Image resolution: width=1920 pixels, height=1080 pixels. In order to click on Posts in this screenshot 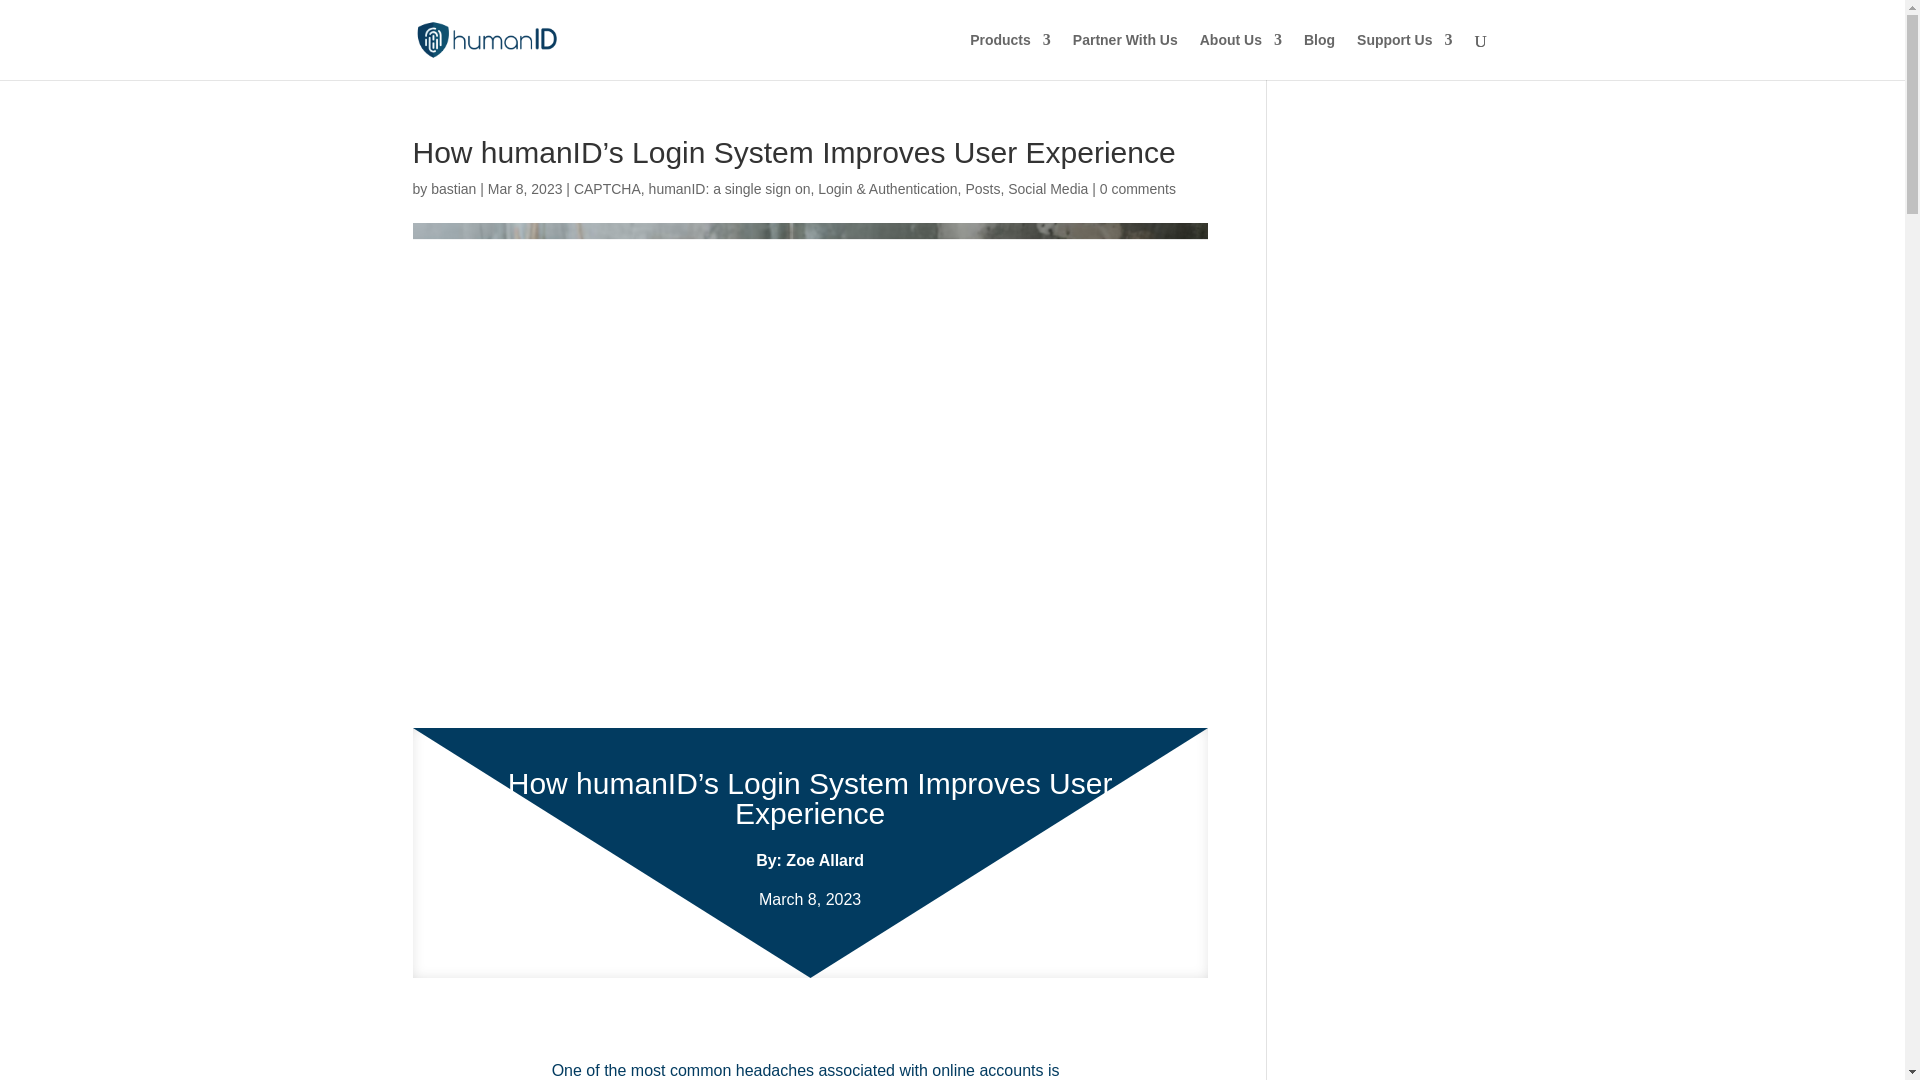, I will do `click(982, 188)`.